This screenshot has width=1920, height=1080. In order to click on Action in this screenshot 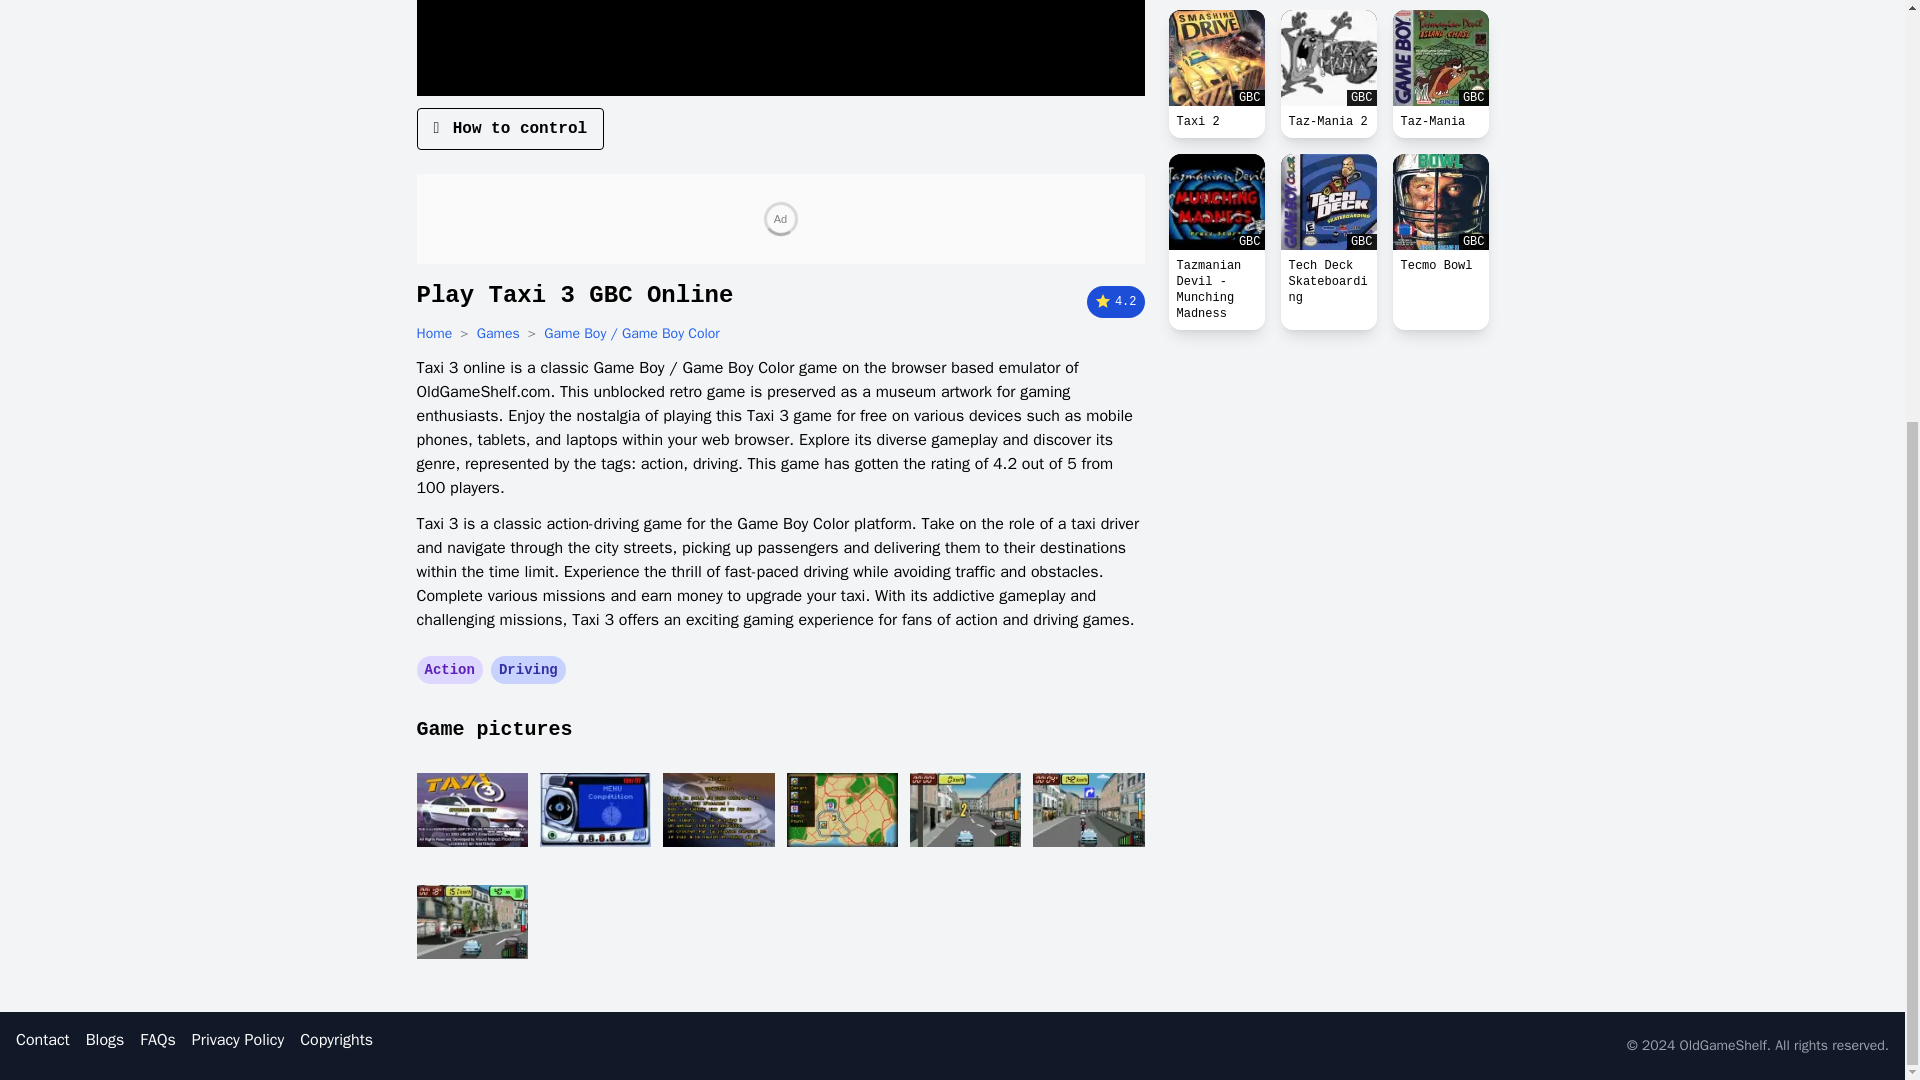, I will do `click(448, 670)`.